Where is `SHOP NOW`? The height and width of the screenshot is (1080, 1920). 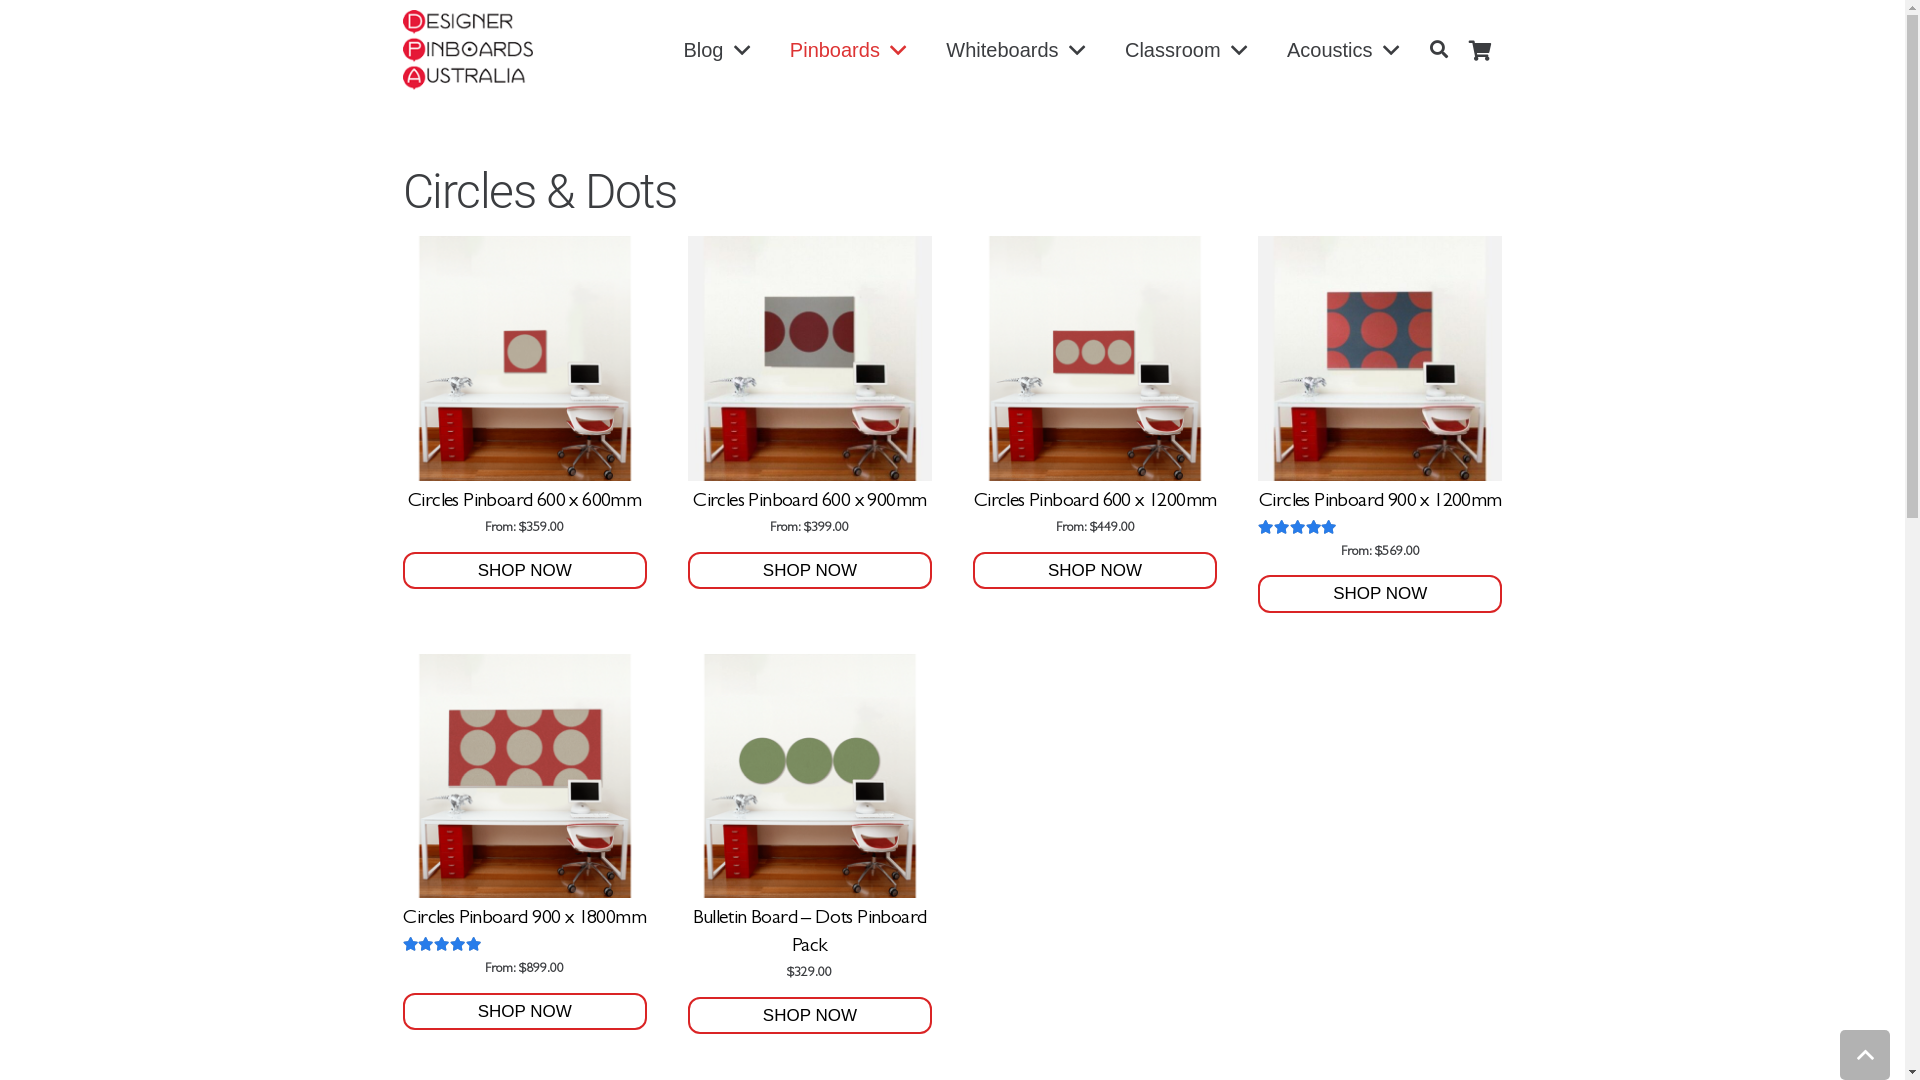
SHOP NOW is located at coordinates (524, 570).